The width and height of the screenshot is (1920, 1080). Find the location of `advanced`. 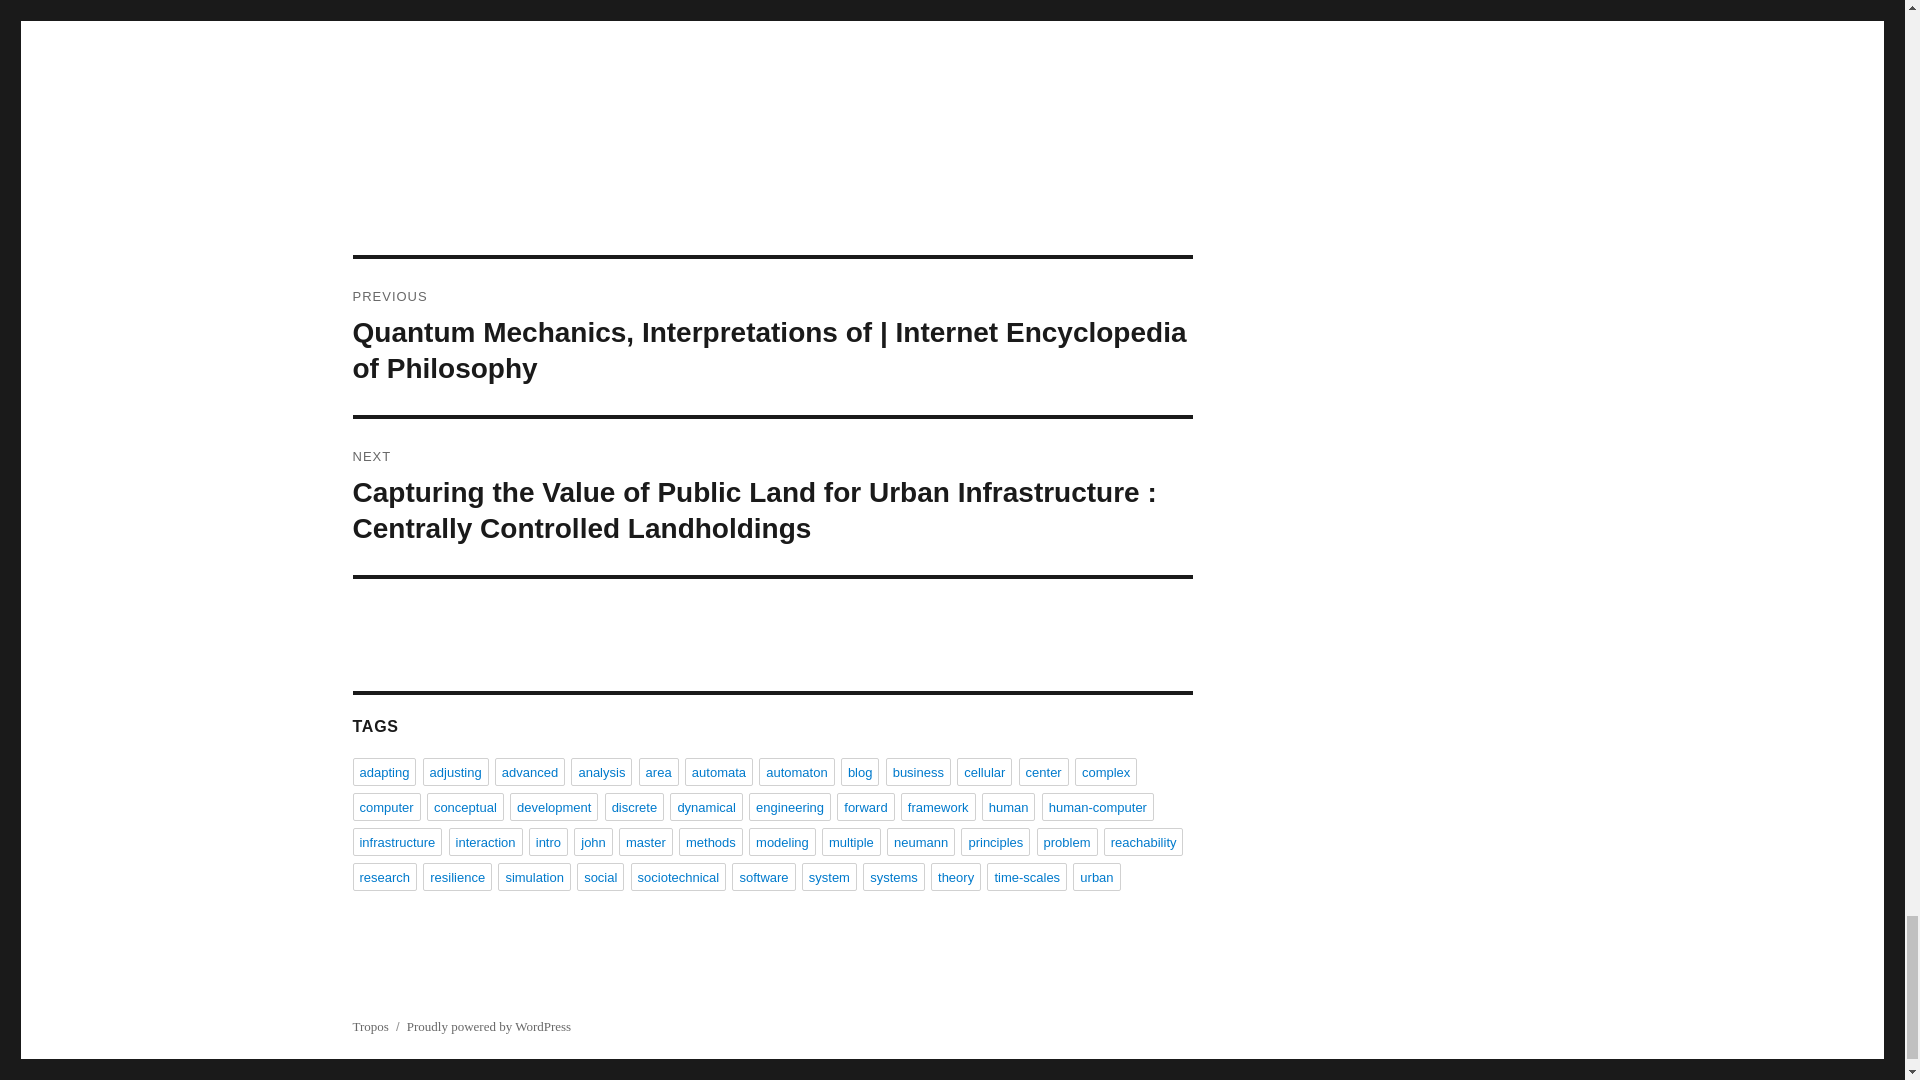

advanced is located at coordinates (530, 772).